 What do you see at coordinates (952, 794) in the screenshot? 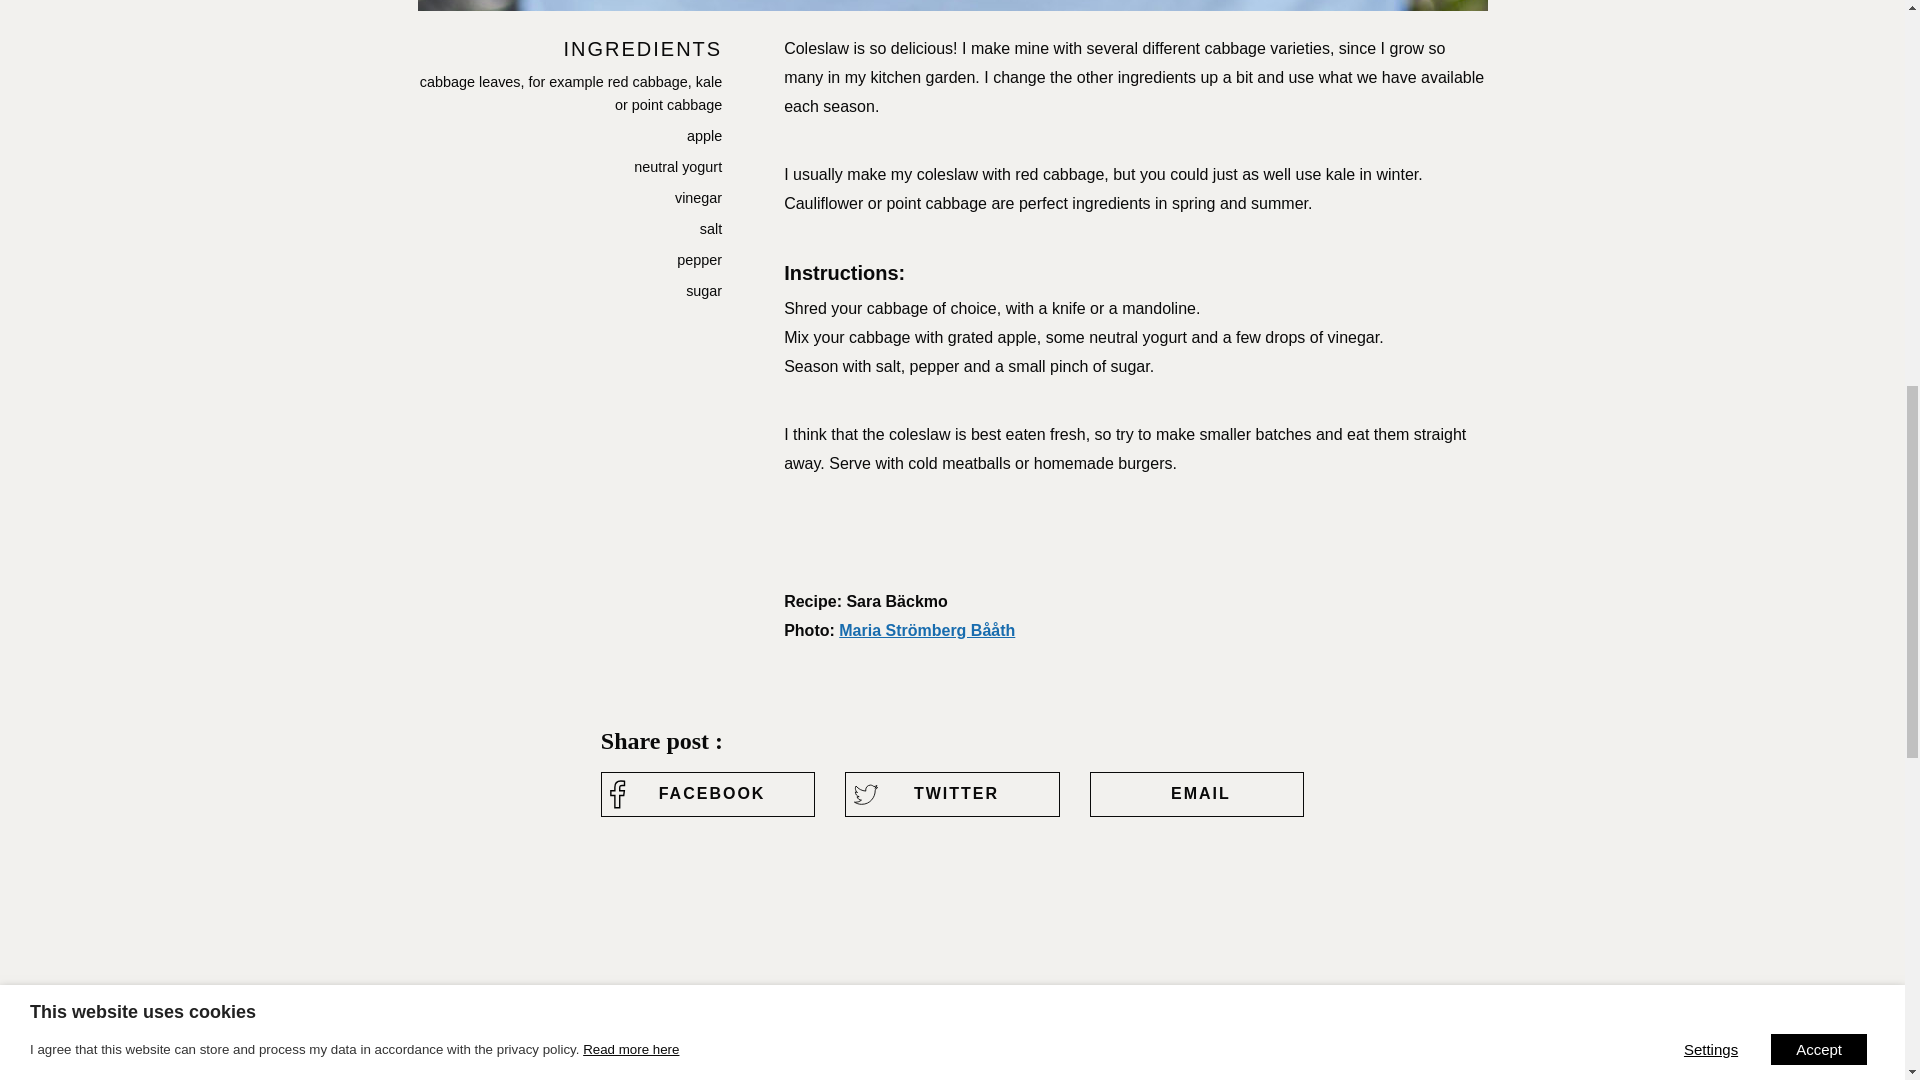
I see `TWITTER` at bounding box center [952, 794].